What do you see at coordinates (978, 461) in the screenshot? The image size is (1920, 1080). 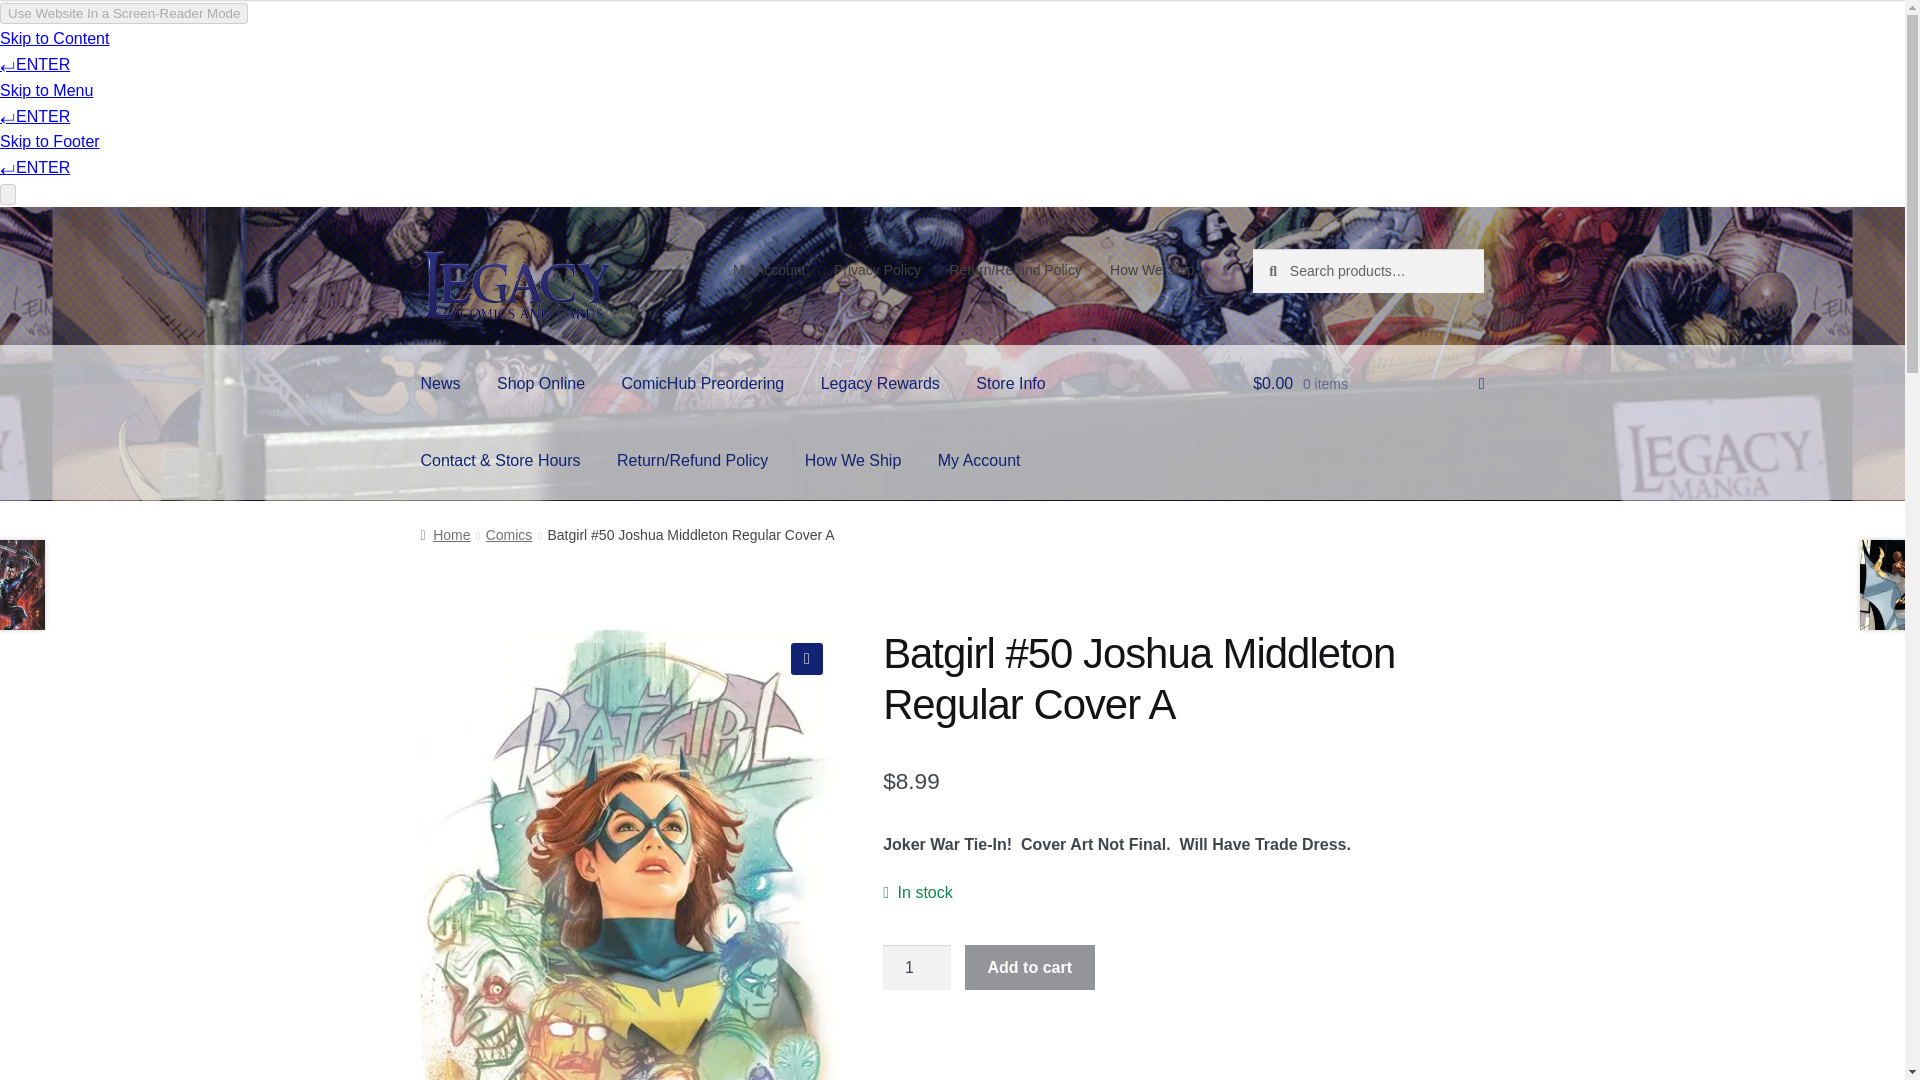 I see `My Account` at bounding box center [978, 461].